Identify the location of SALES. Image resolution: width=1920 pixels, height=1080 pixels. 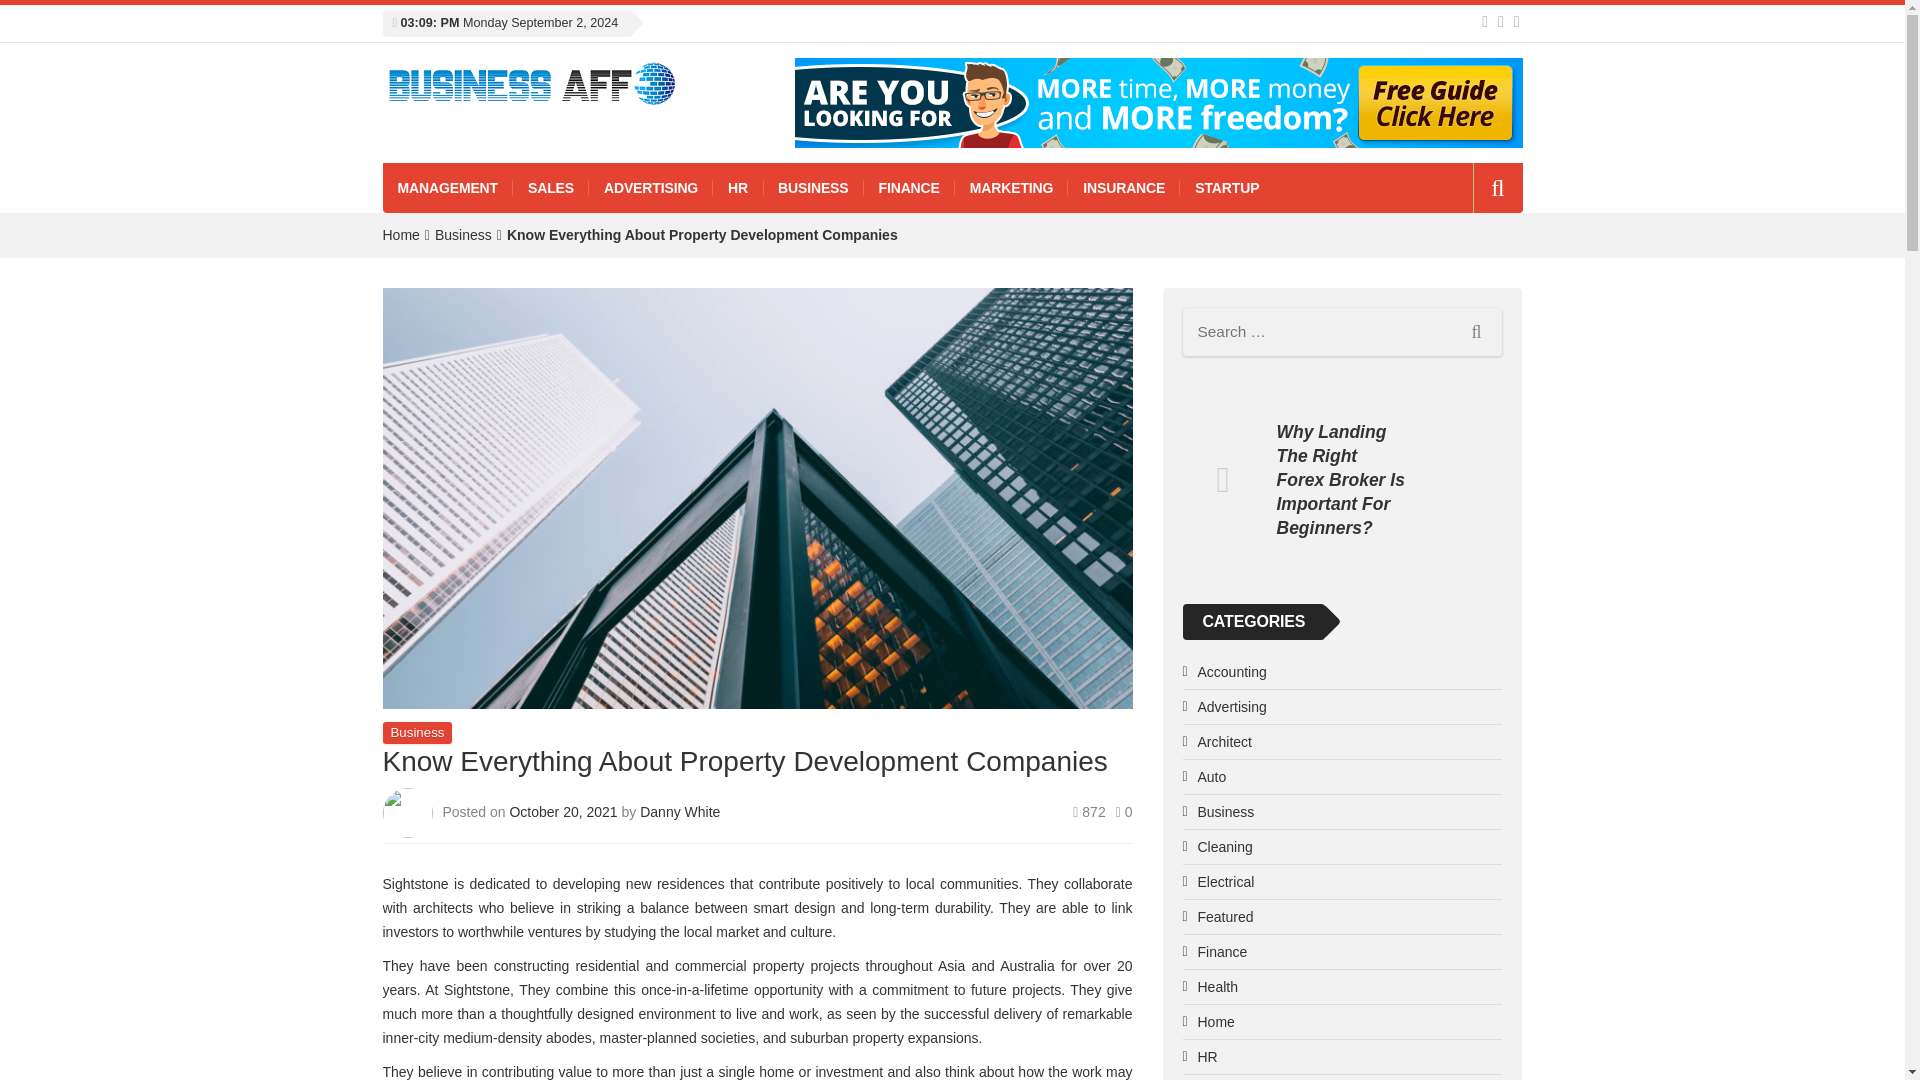
(550, 188).